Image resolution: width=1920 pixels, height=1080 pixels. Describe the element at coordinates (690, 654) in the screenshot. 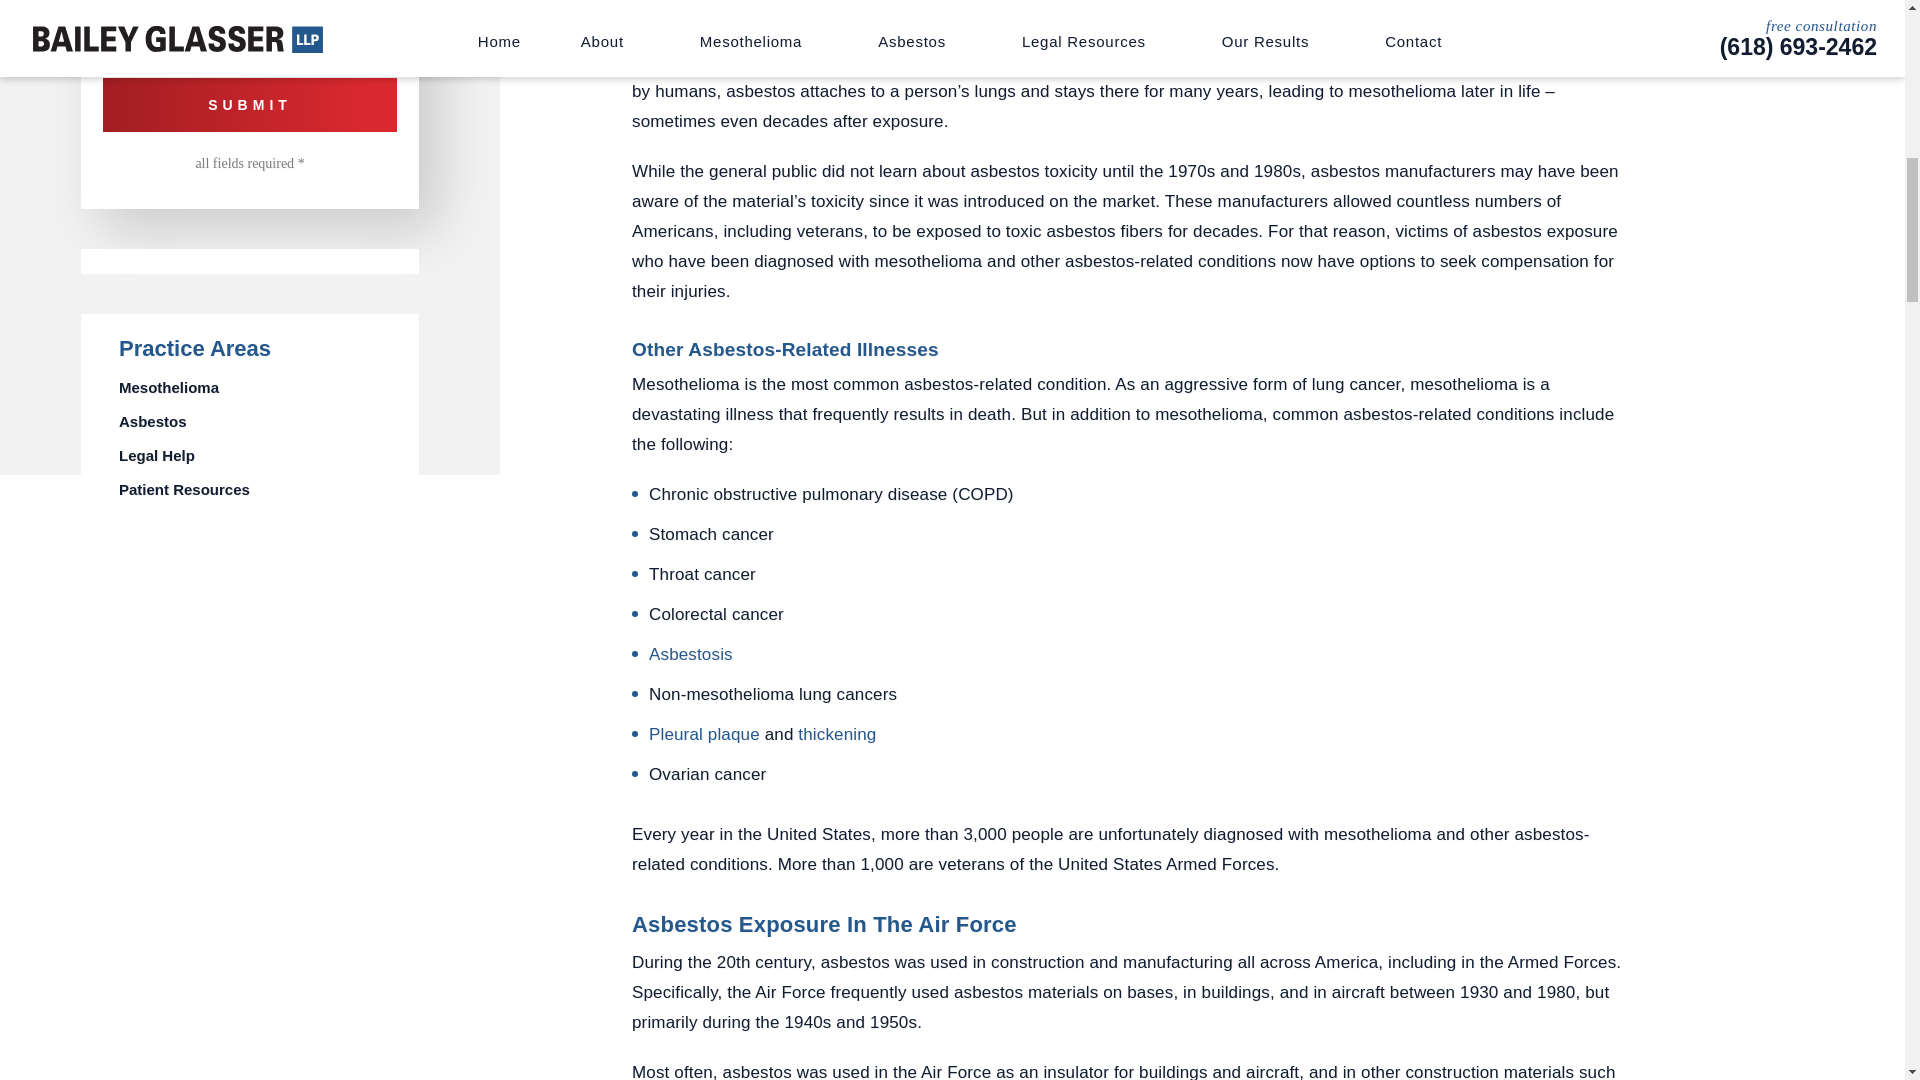

I see `Asbestosis` at that location.